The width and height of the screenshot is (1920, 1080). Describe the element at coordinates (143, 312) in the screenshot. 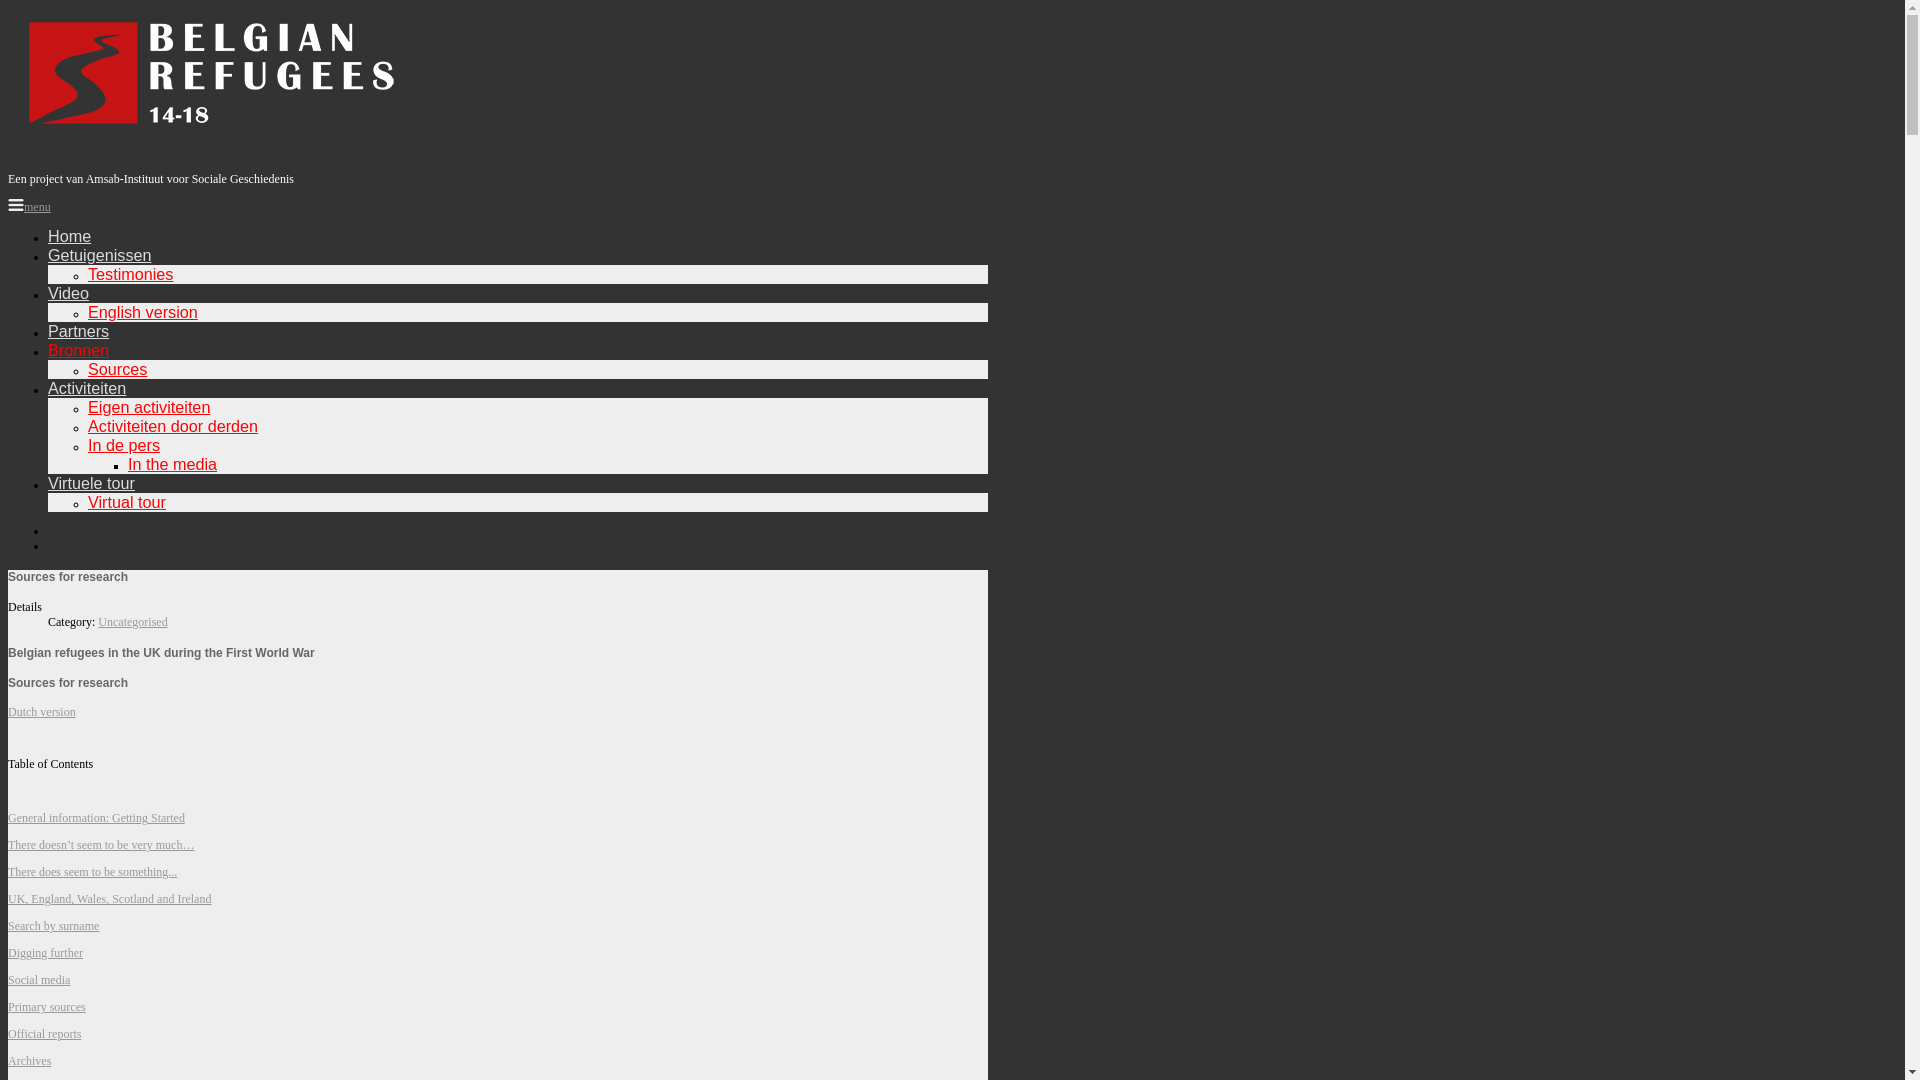

I see `English version` at that location.